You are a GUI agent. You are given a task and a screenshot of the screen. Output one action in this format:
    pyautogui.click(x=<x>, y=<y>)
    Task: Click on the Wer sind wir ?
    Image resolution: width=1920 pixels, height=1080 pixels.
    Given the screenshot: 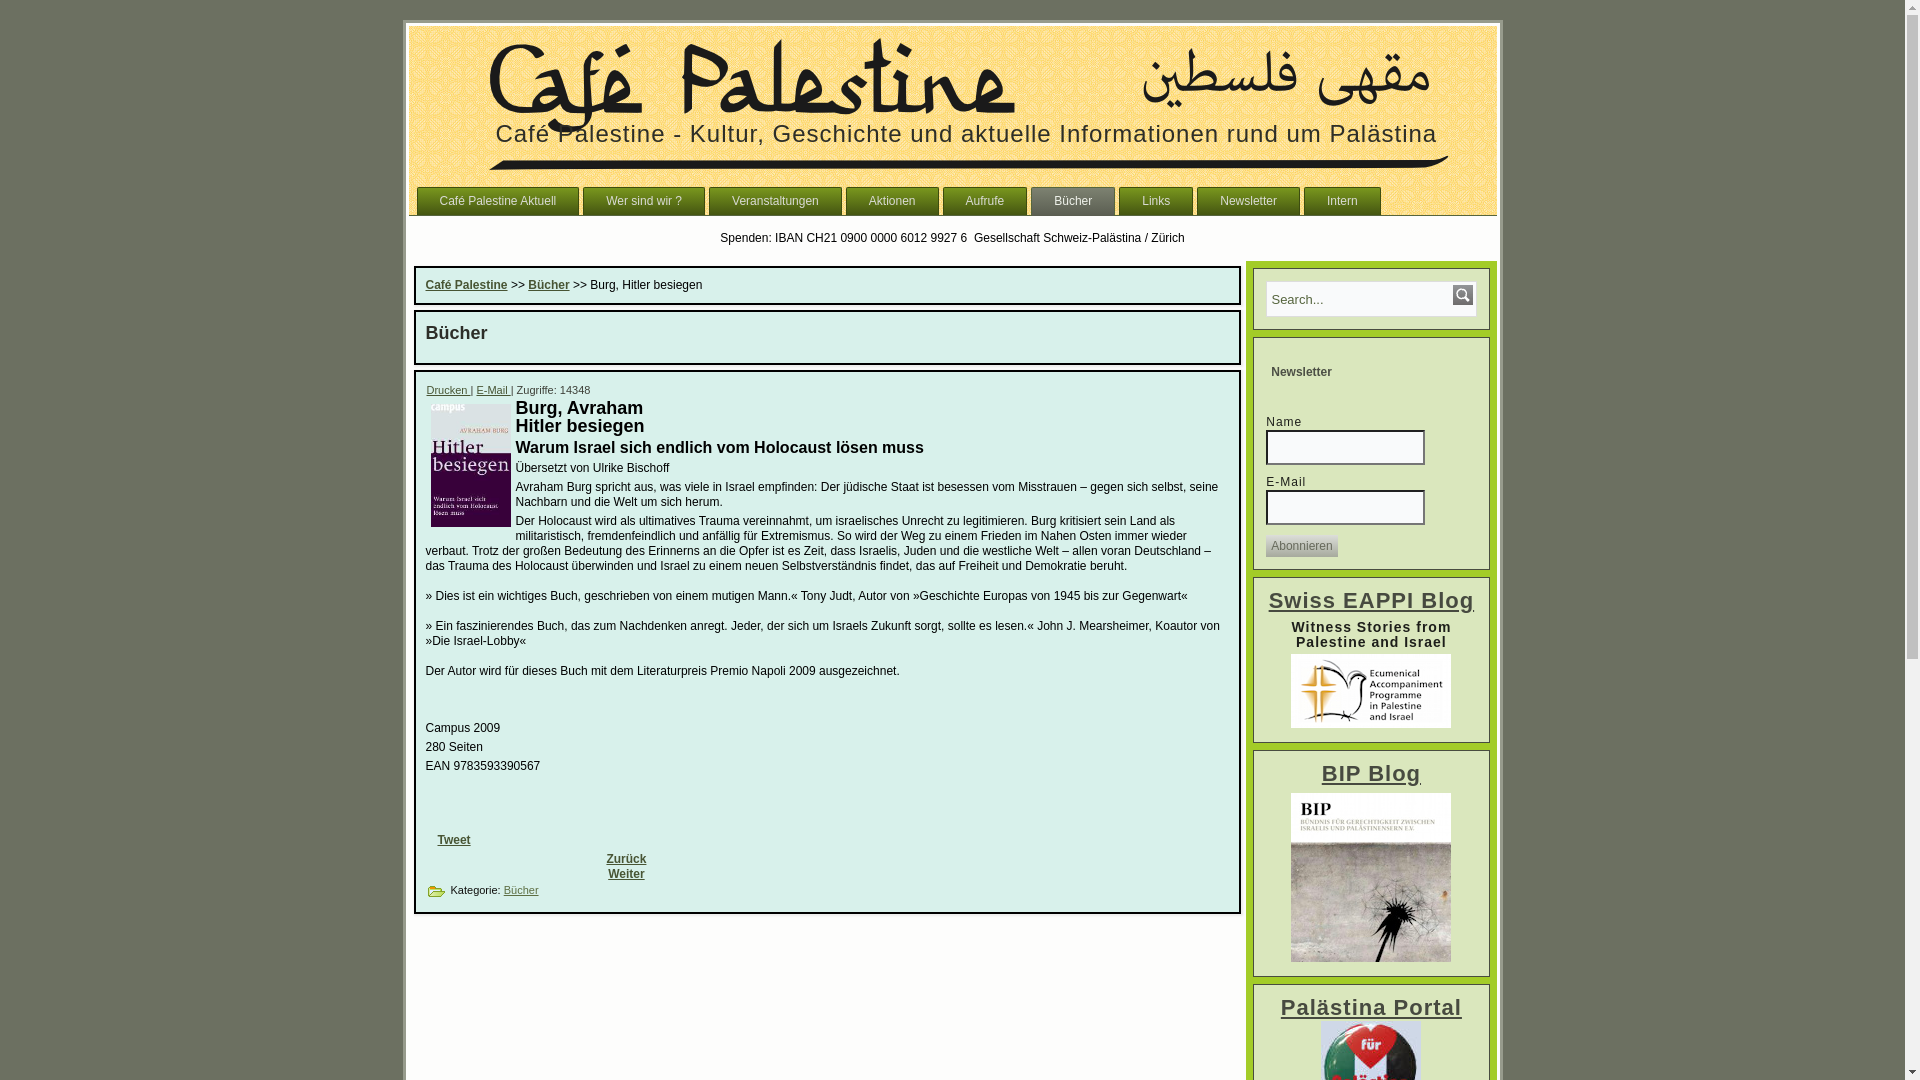 What is the action you would take?
    pyautogui.click(x=644, y=200)
    